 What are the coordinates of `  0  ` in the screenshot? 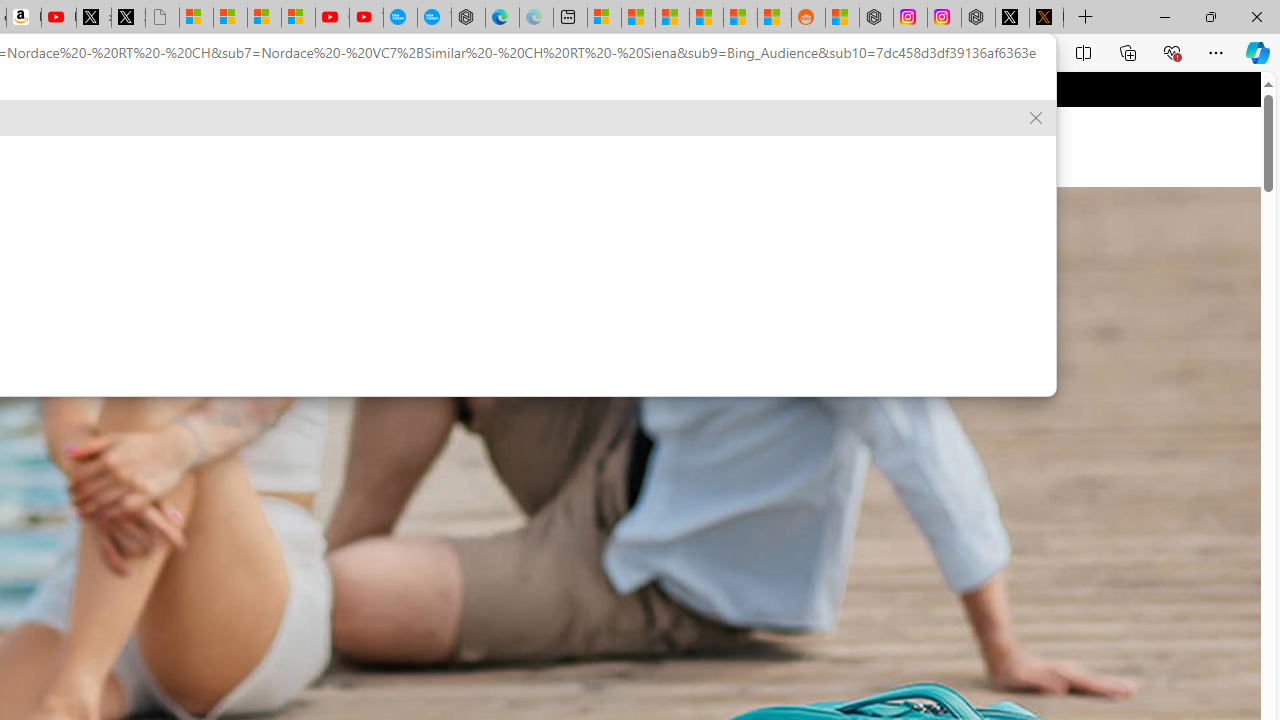 It's located at (679, 146).